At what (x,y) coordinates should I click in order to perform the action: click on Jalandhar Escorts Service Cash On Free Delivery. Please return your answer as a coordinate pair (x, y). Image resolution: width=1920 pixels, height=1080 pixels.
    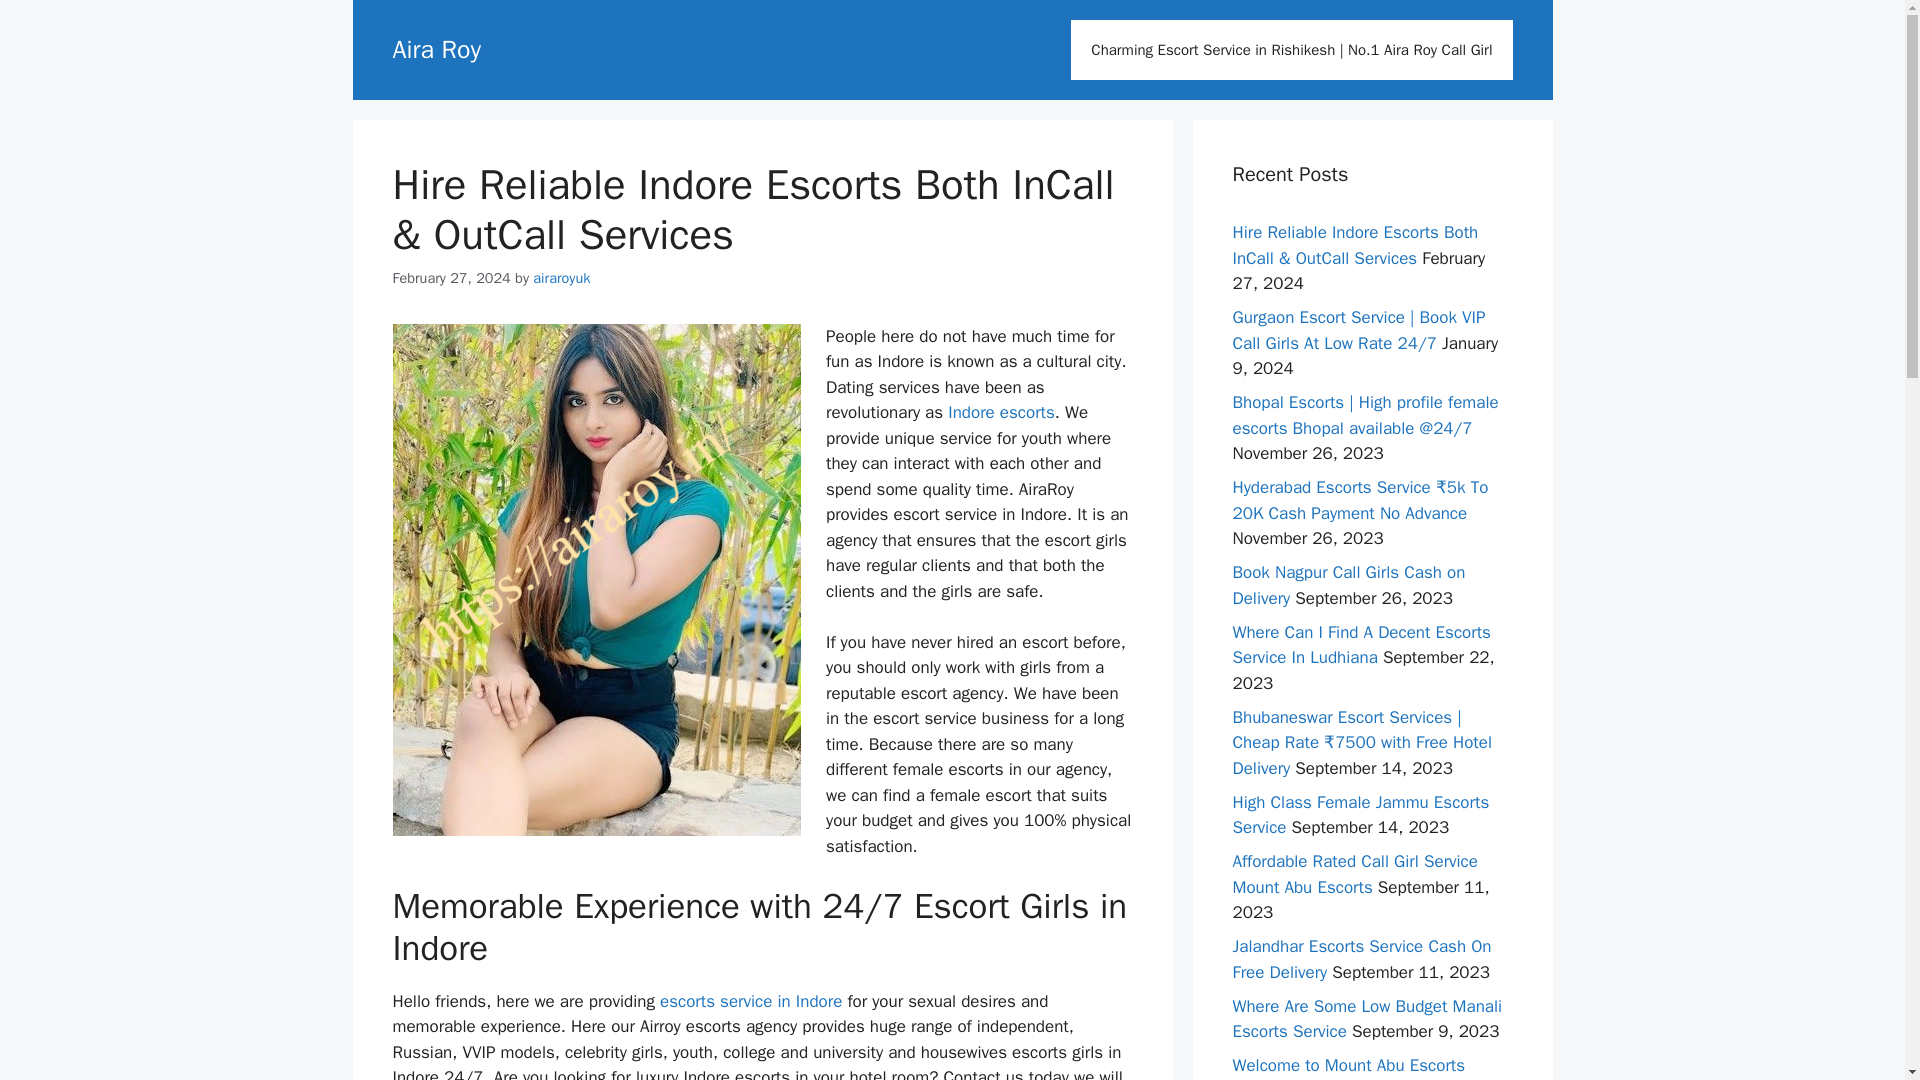
    Looking at the image, I should click on (1362, 959).